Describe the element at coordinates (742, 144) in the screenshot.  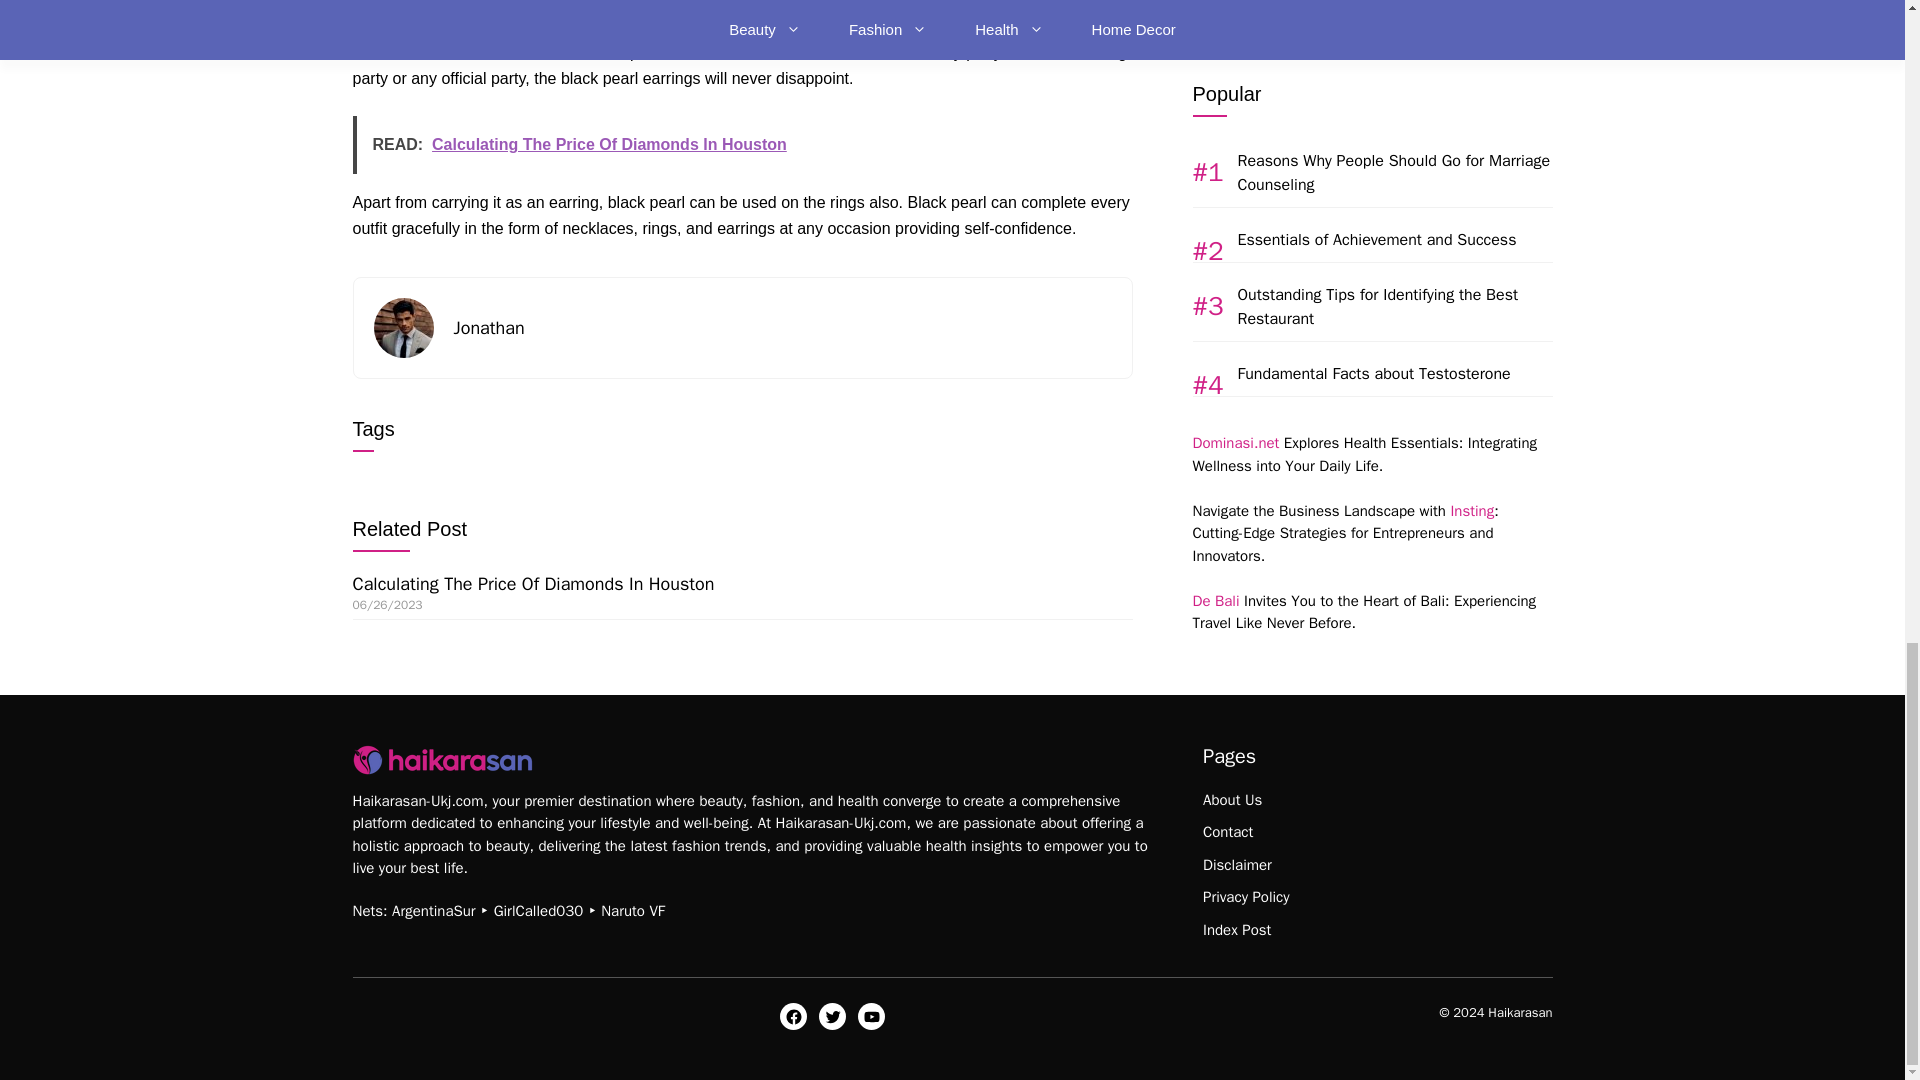
I see `READ:  Calculating The Price Of Diamonds In Houston` at that location.